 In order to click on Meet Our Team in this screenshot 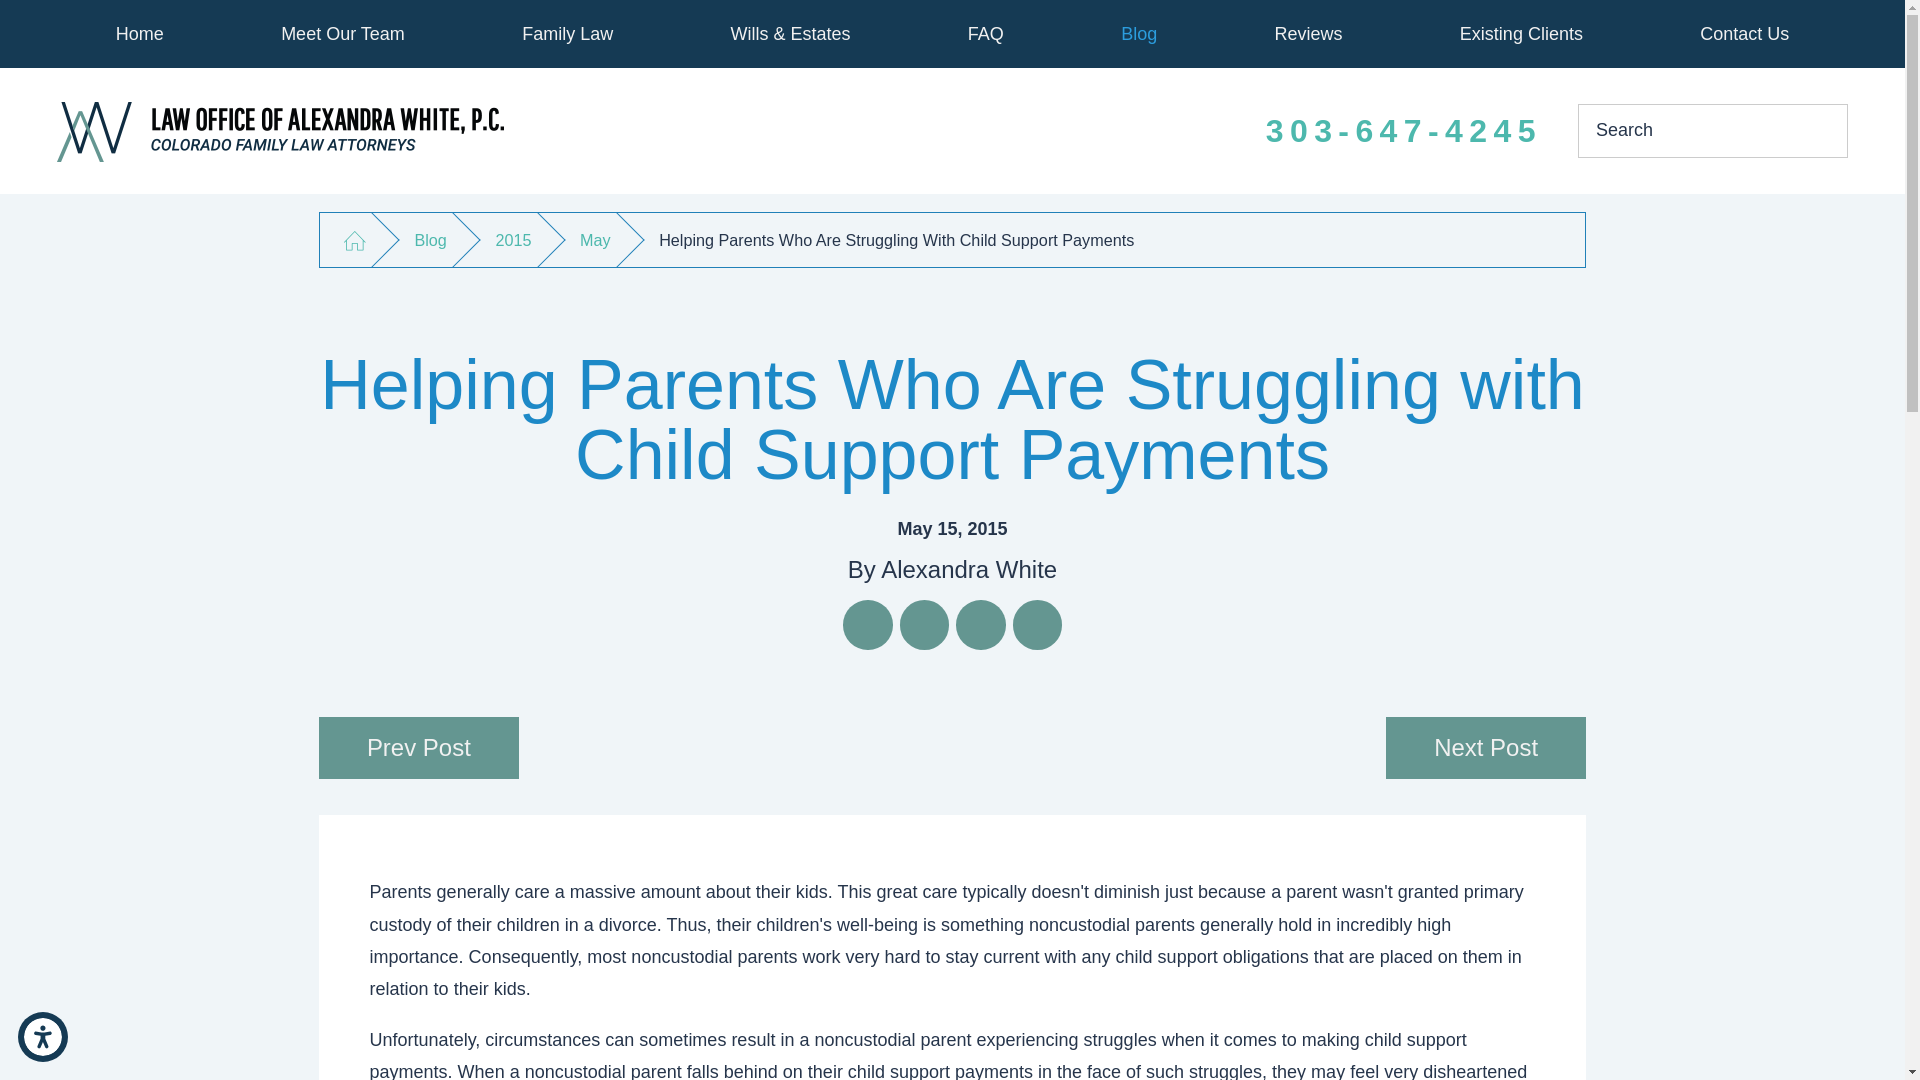, I will do `click(342, 34)`.